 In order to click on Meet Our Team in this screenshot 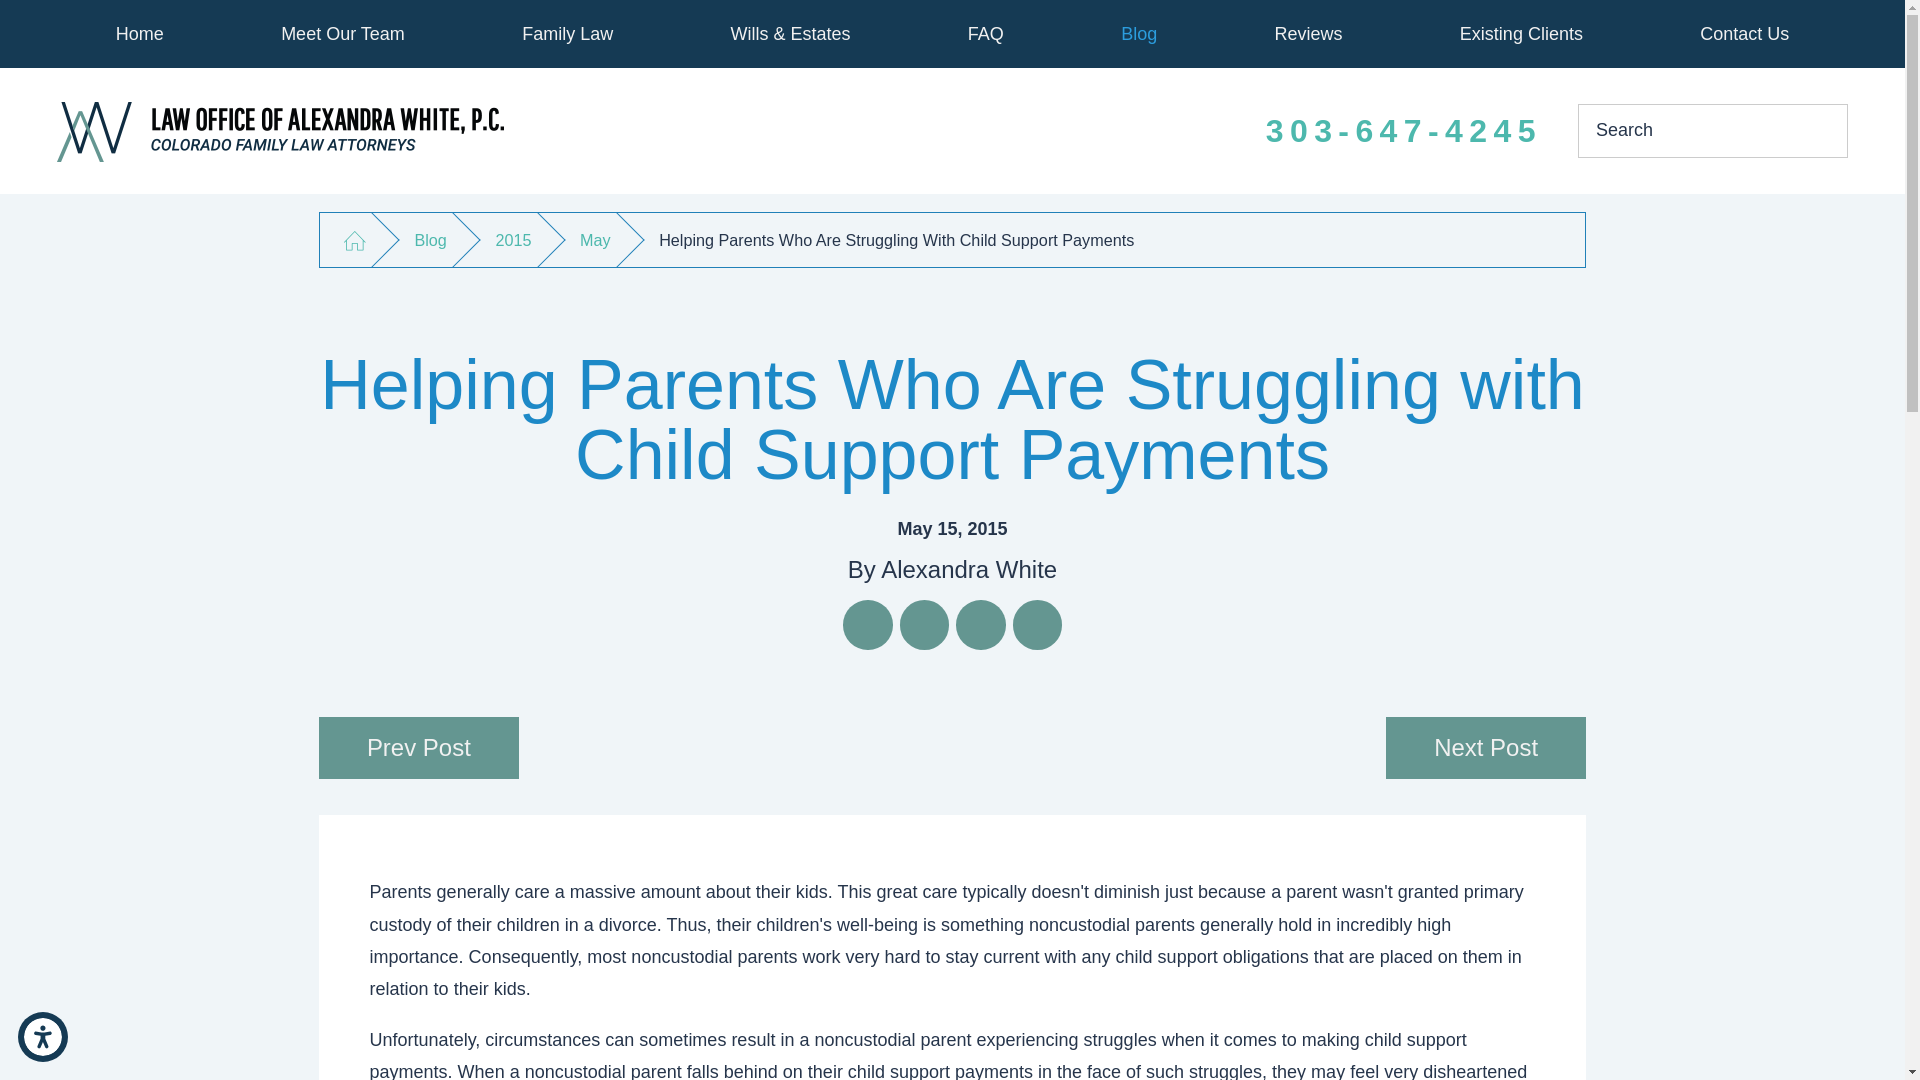, I will do `click(342, 34)`.